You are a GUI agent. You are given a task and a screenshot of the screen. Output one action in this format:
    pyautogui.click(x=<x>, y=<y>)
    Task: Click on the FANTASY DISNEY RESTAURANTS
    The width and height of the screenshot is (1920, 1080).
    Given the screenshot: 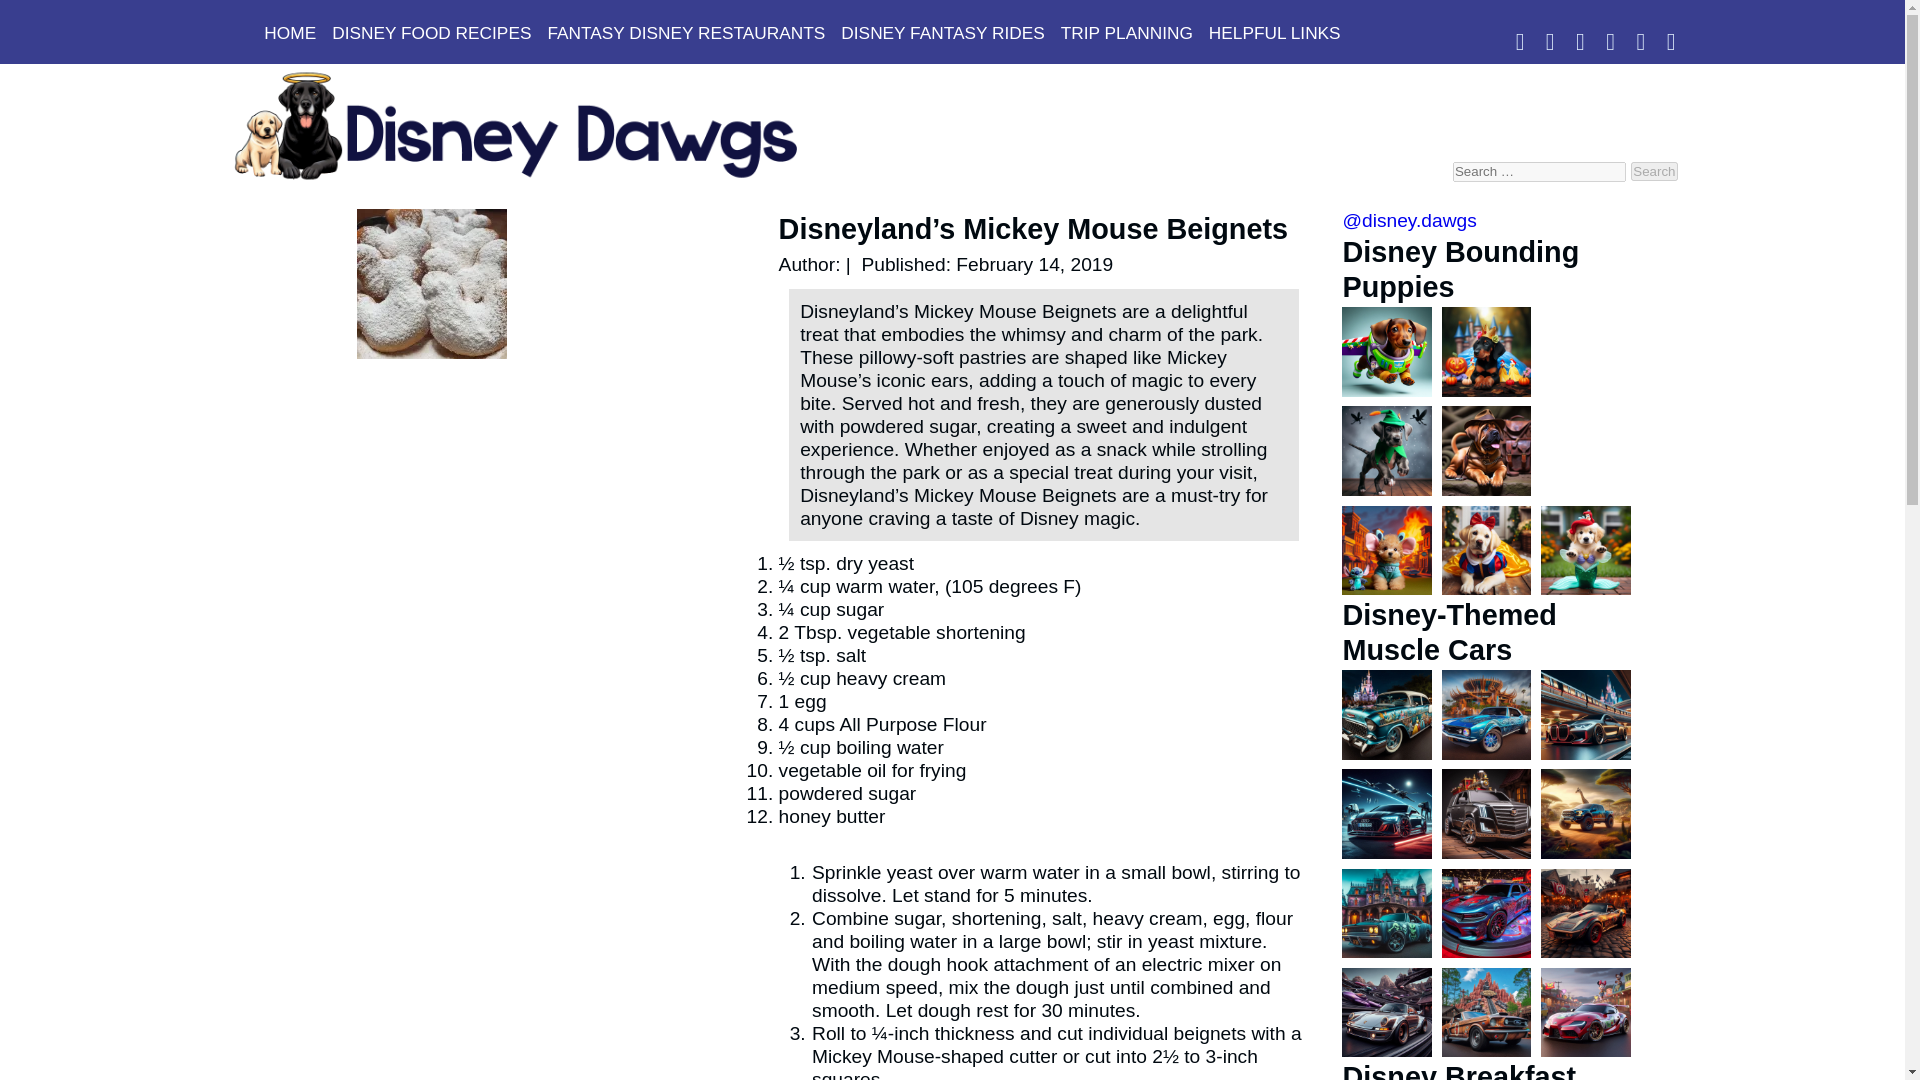 What is the action you would take?
    pyautogui.click(x=686, y=30)
    